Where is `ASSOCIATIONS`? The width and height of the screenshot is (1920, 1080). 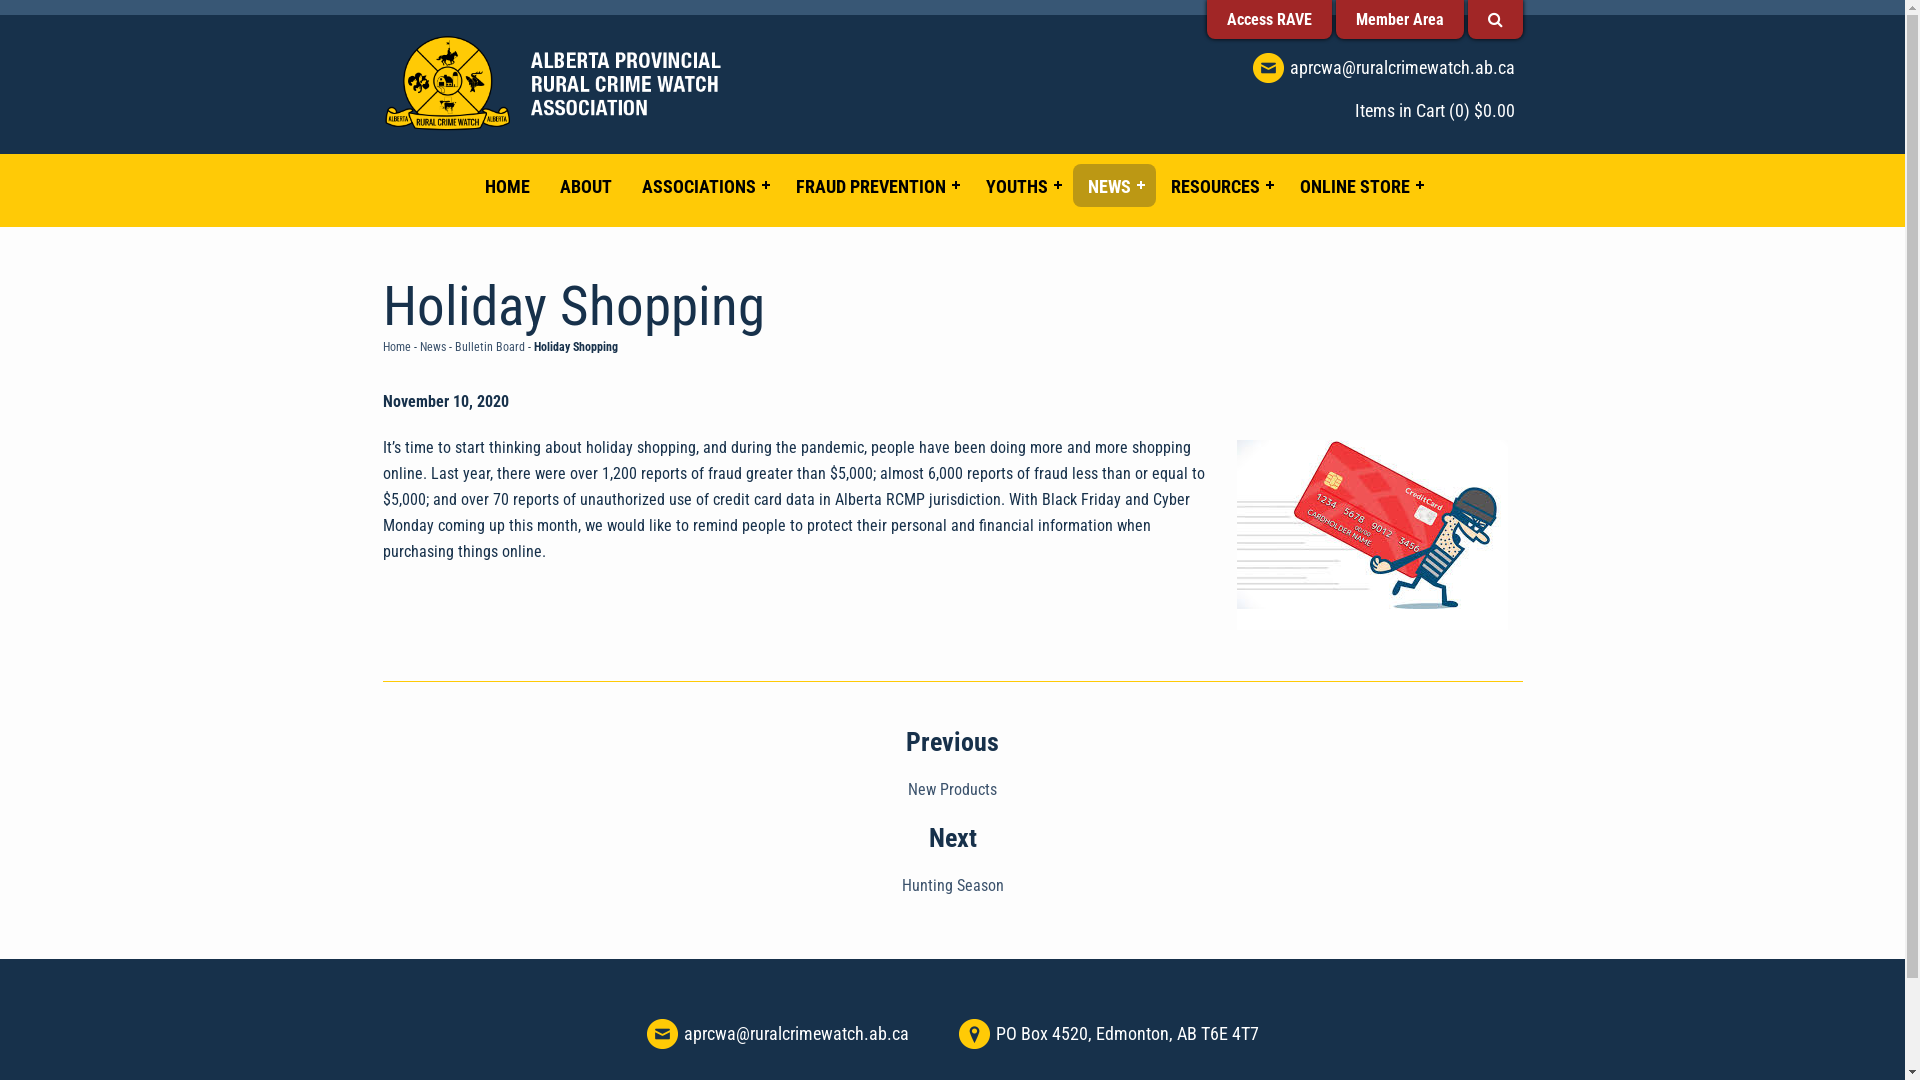 ASSOCIATIONS is located at coordinates (704, 186).